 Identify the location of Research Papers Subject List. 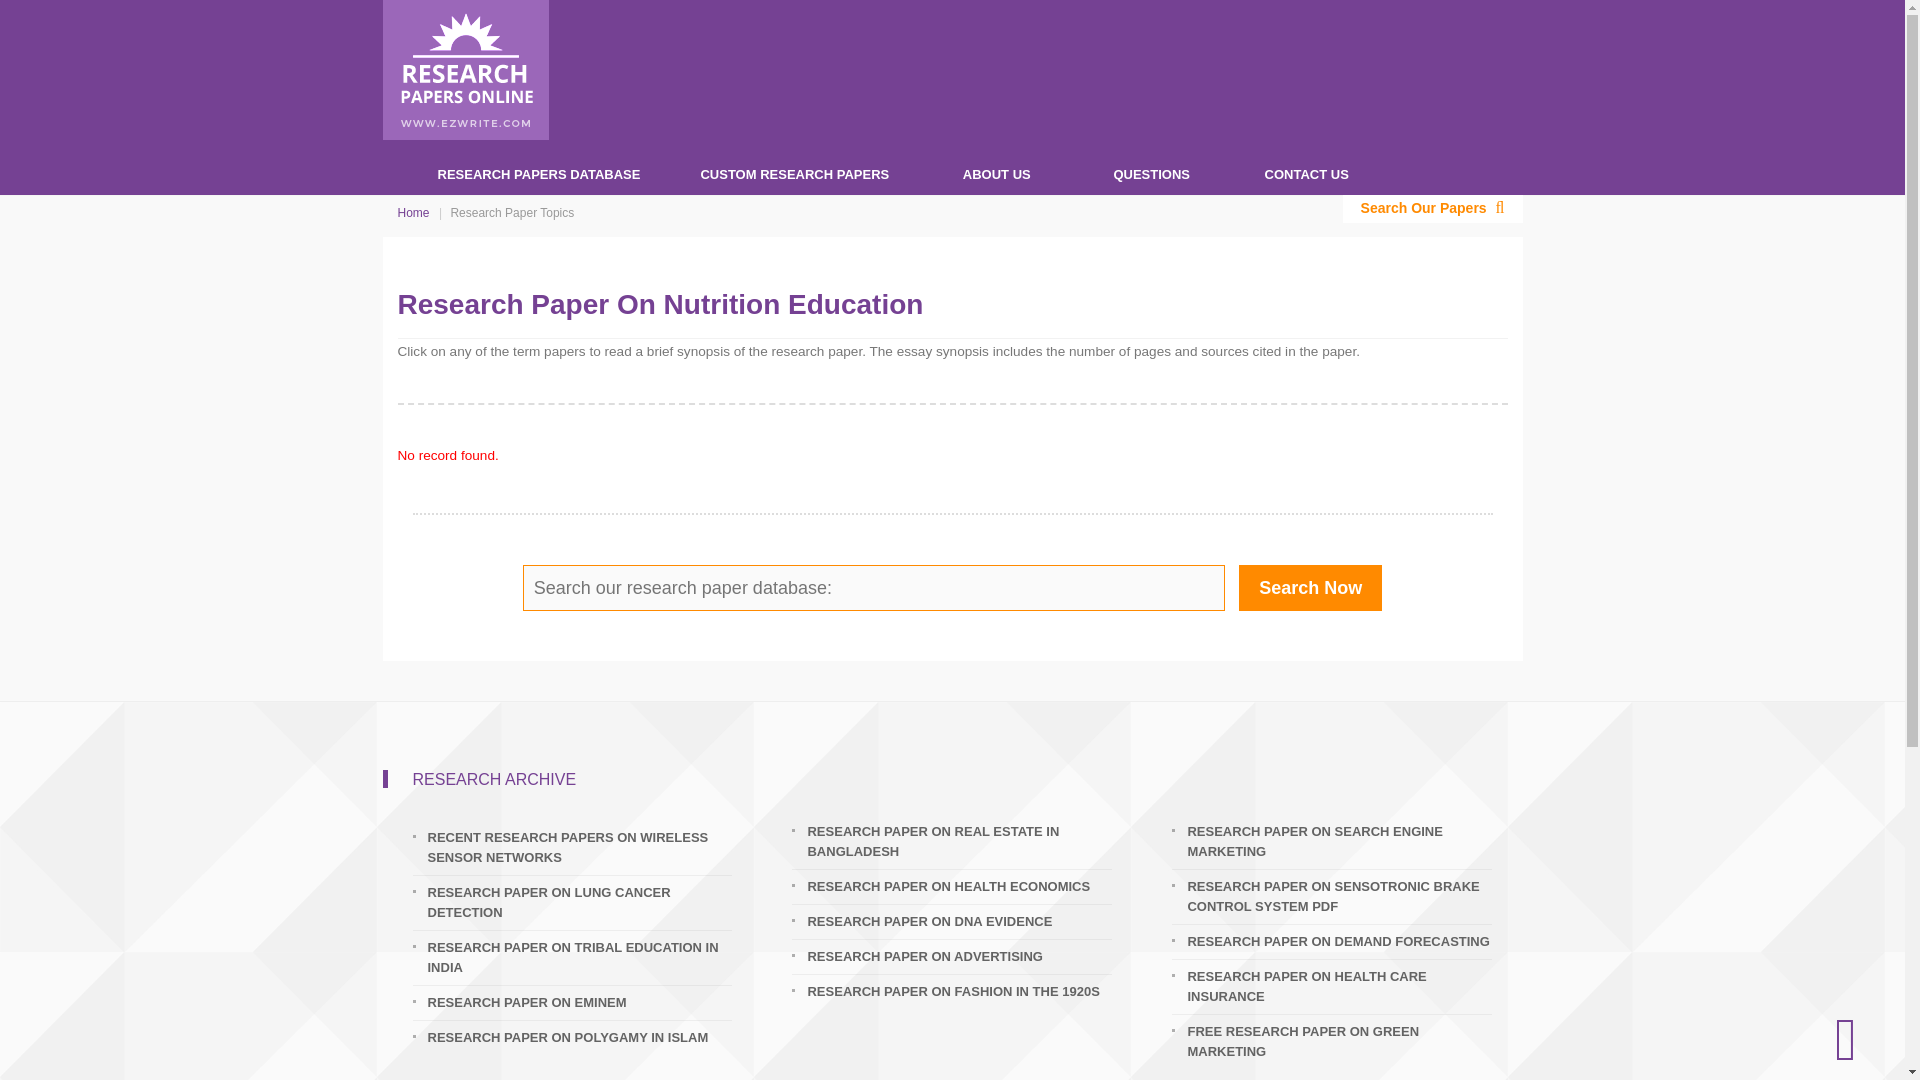
(538, 168).